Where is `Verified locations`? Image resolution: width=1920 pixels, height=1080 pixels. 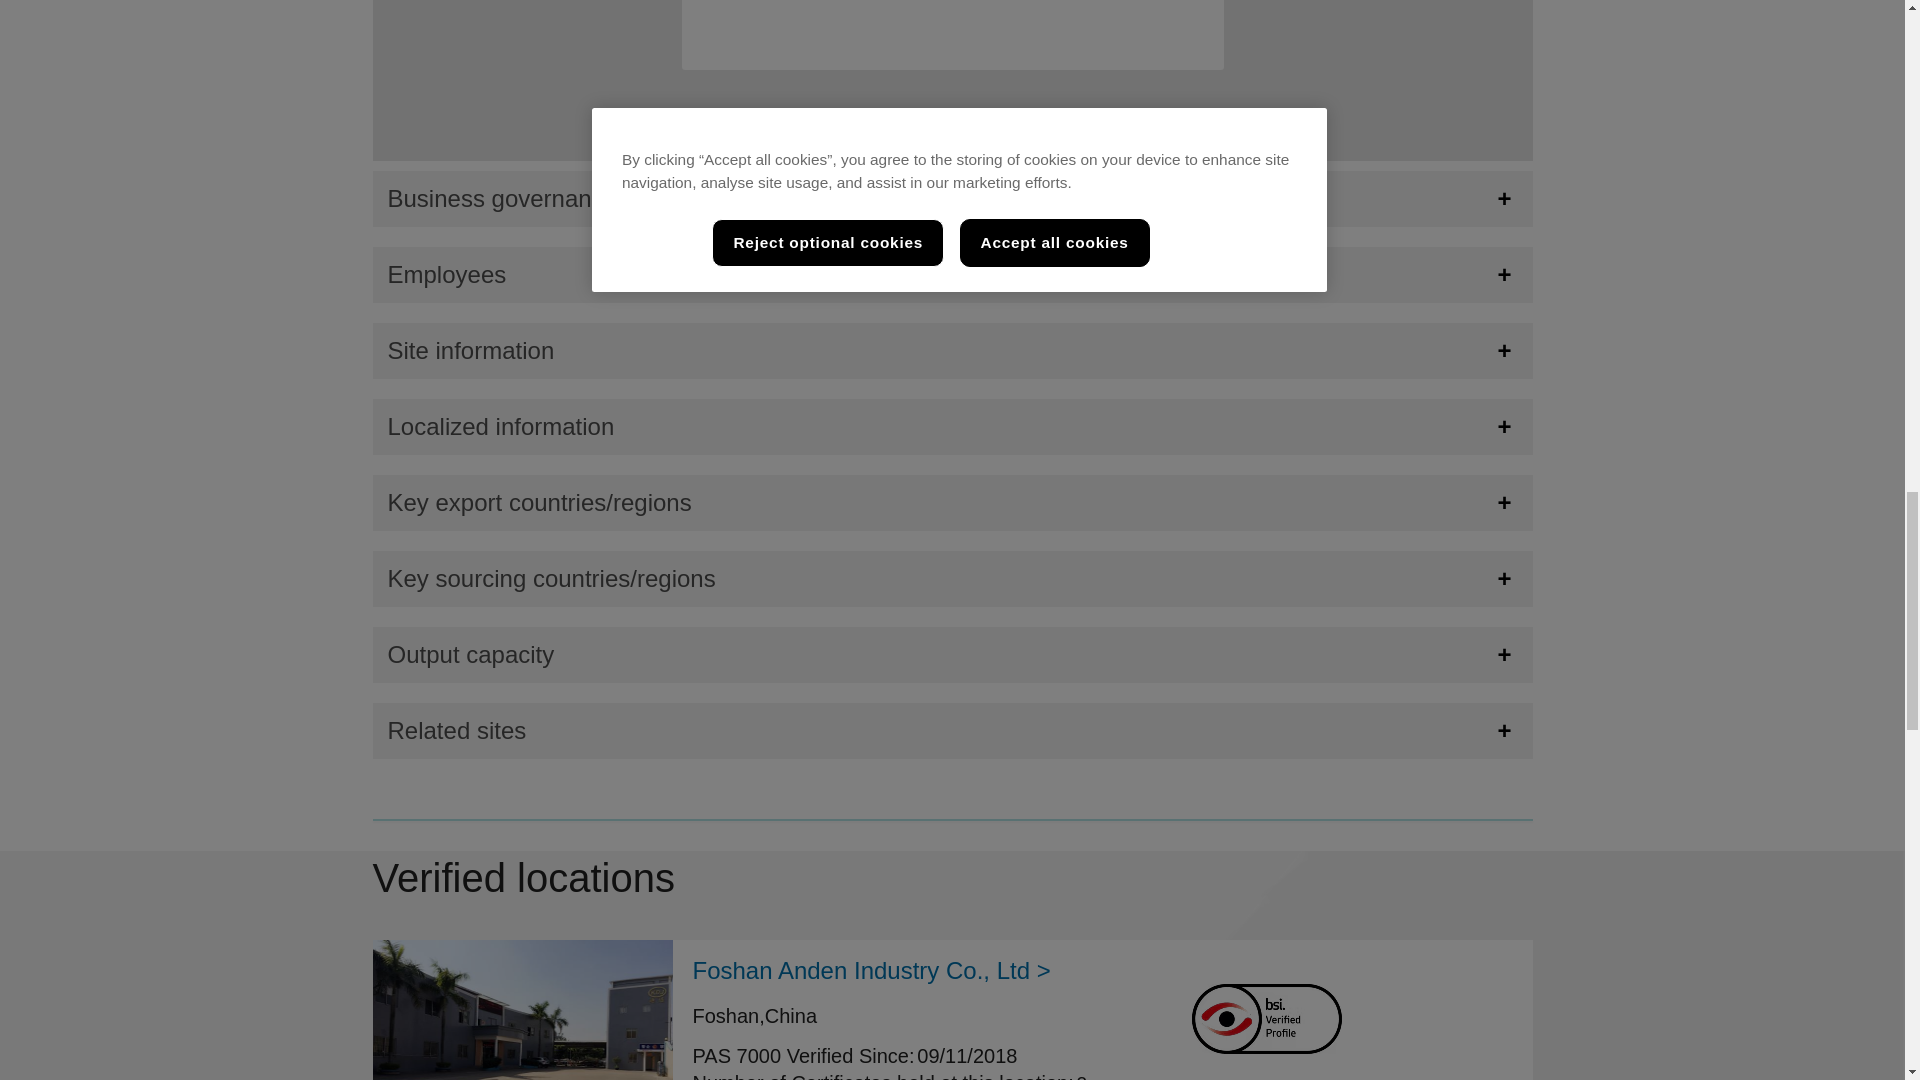
Verified locations is located at coordinates (952, 878).